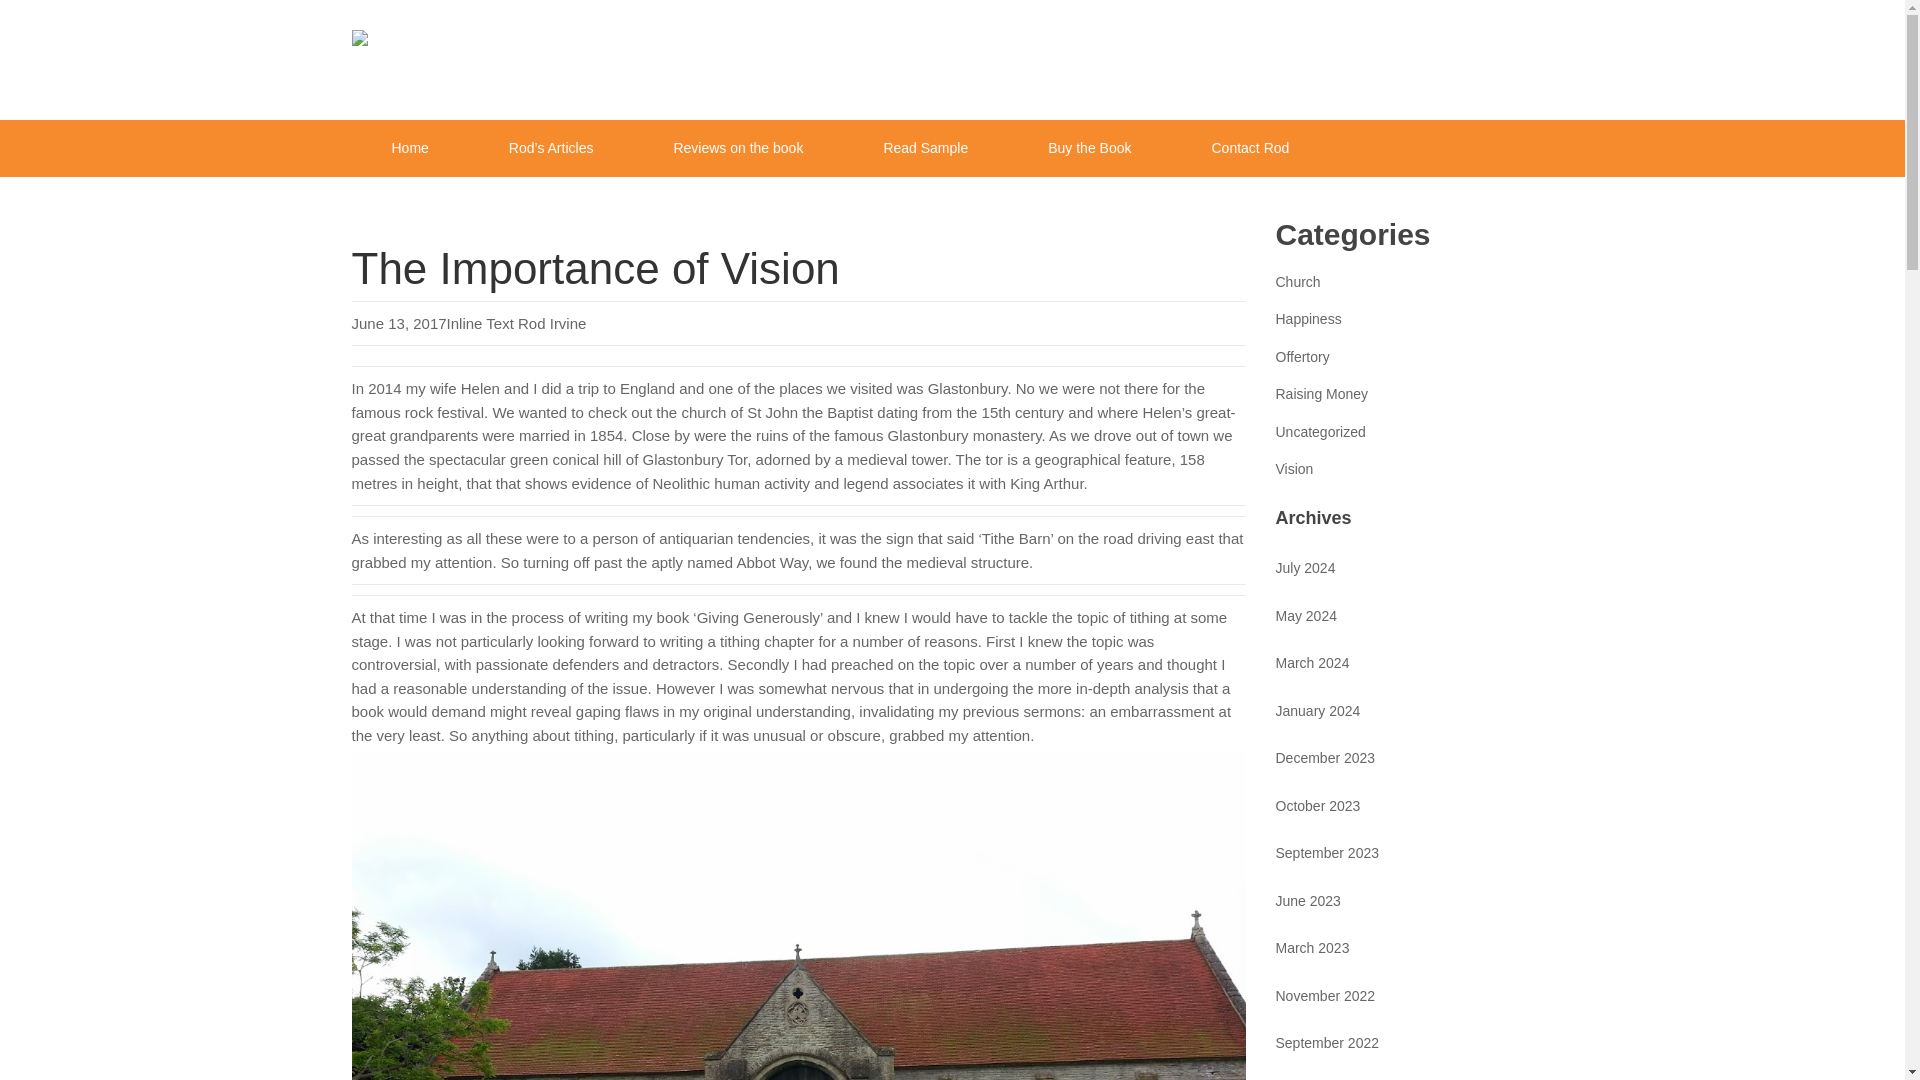 The image size is (1920, 1080). Describe the element at coordinates (1312, 947) in the screenshot. I see `March 2023` at that location.